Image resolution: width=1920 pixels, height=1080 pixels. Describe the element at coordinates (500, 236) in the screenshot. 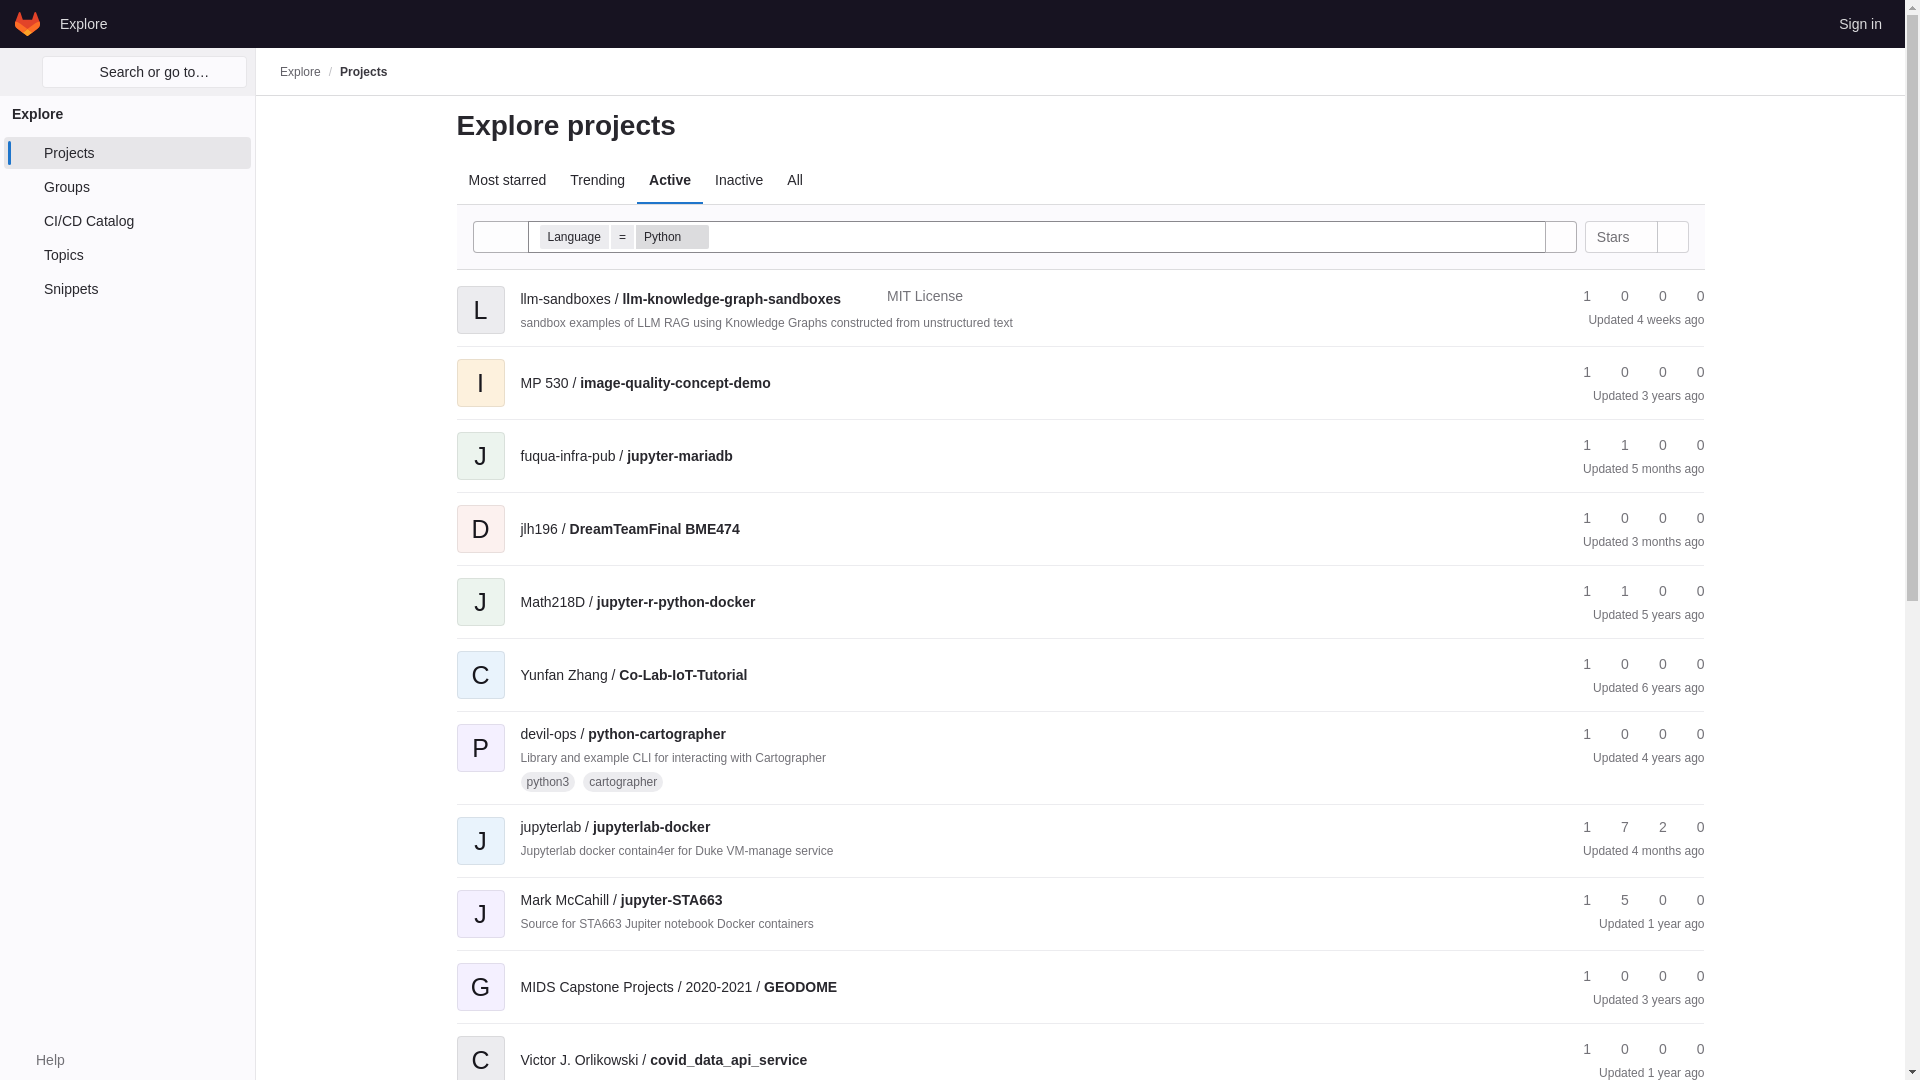

I see `Toggle history` at that location.